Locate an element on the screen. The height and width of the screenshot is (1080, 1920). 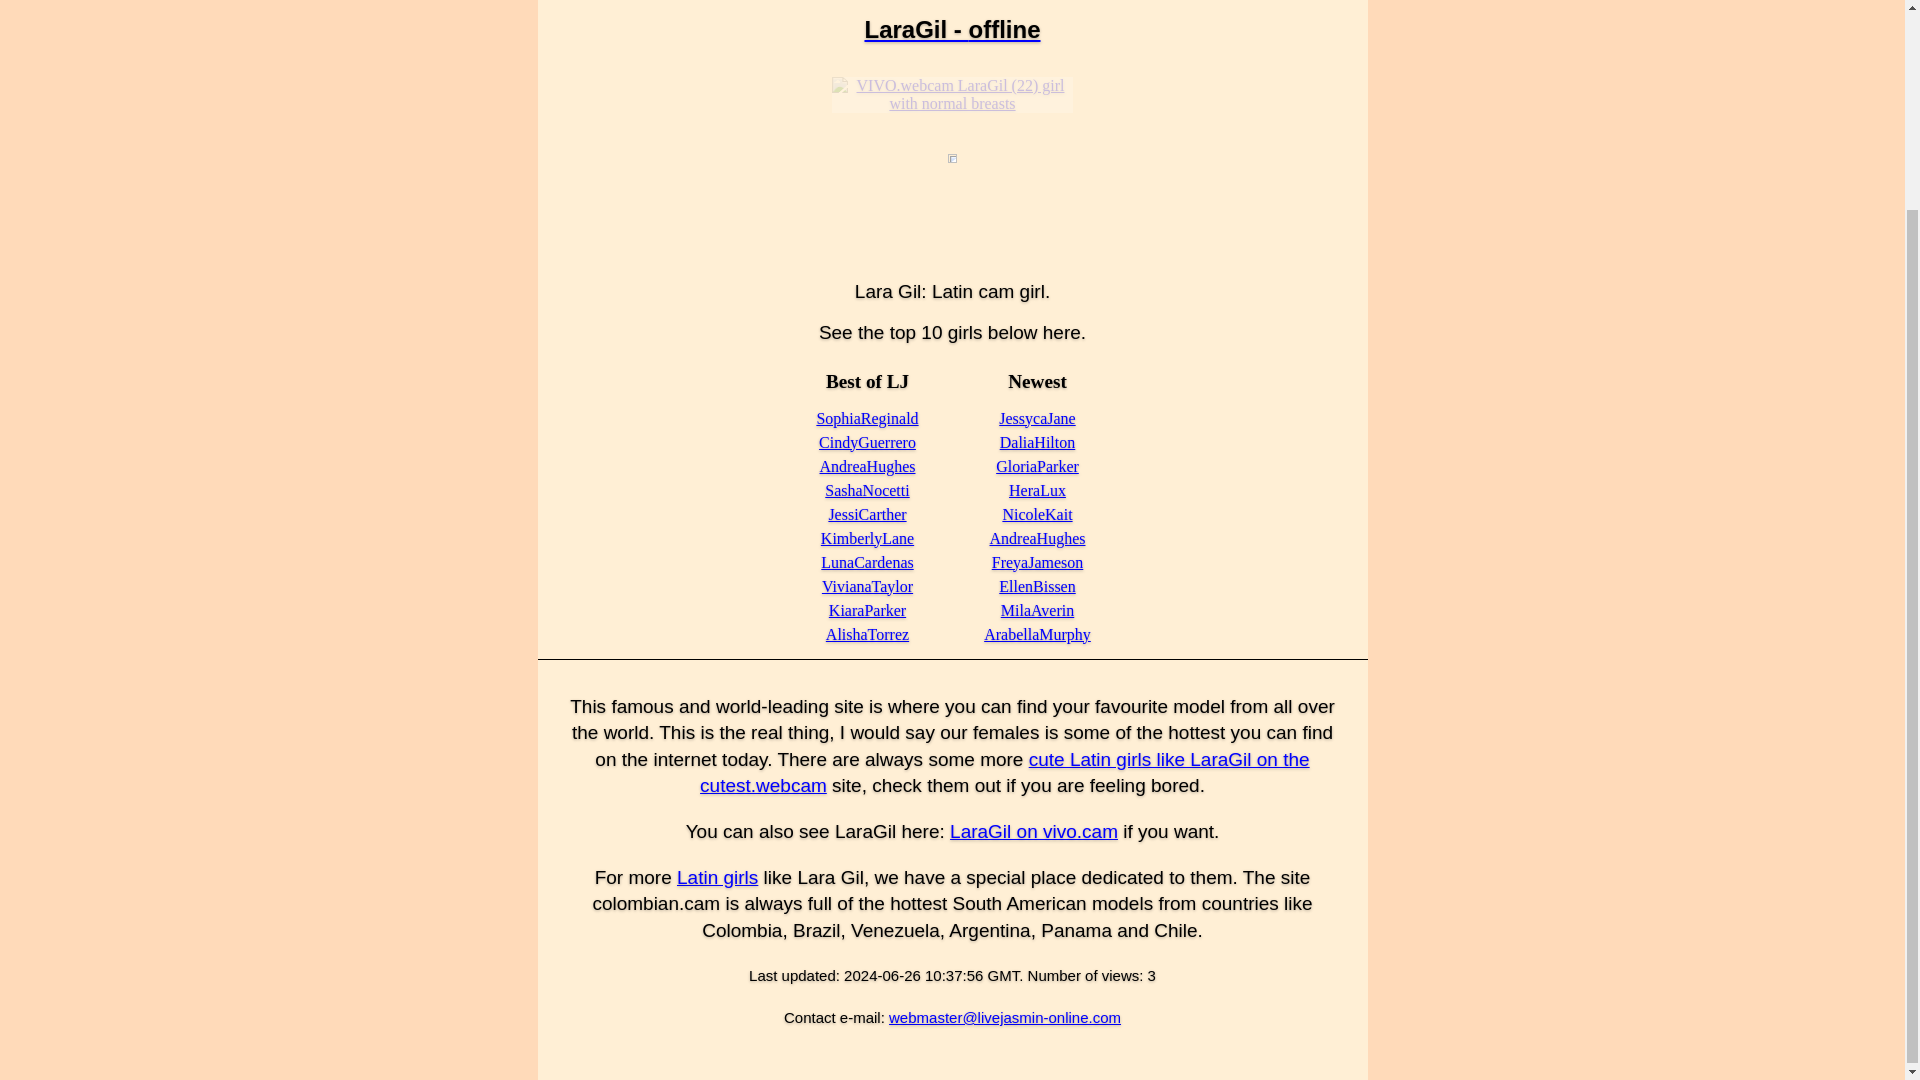
ArabellaMurphy is located at coordinates (1036, 634).